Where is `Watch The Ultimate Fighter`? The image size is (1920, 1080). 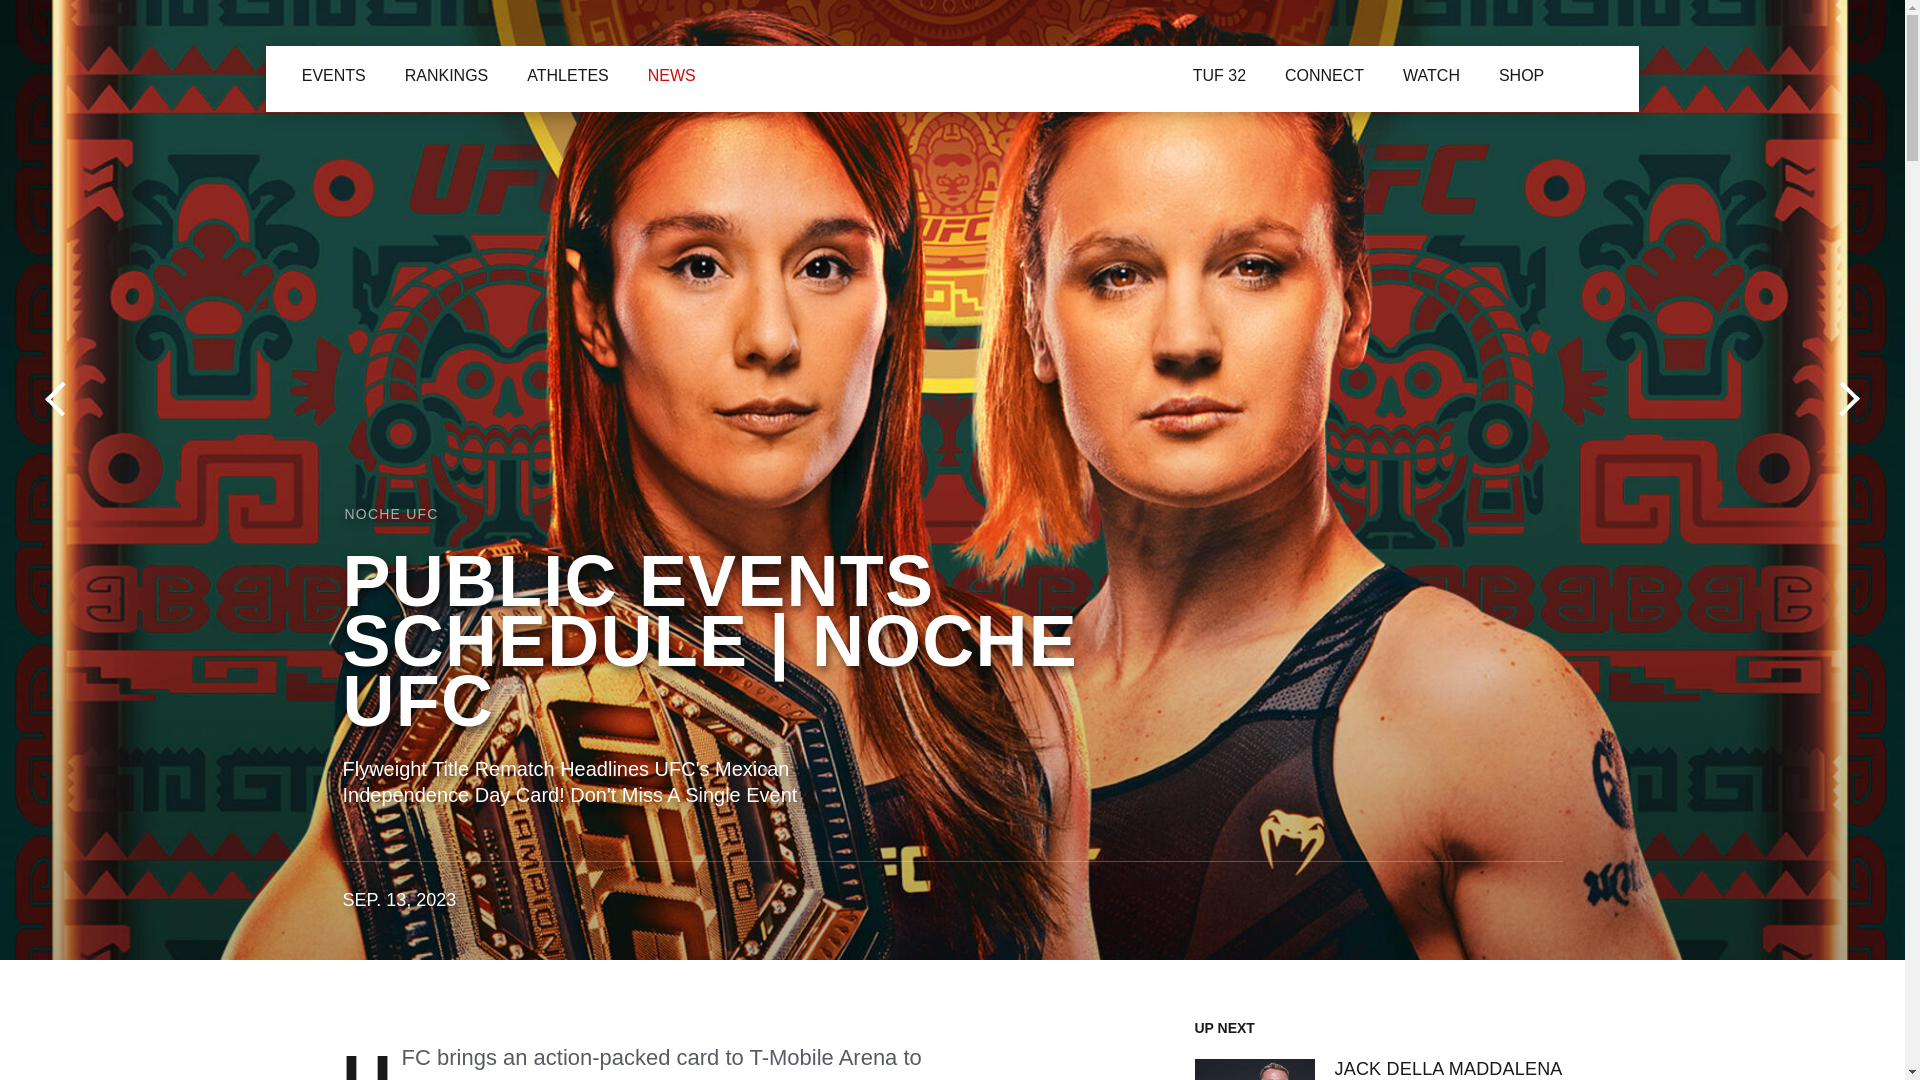 Watch The Ultimate Fighter is located at coordinates (1219, 76).